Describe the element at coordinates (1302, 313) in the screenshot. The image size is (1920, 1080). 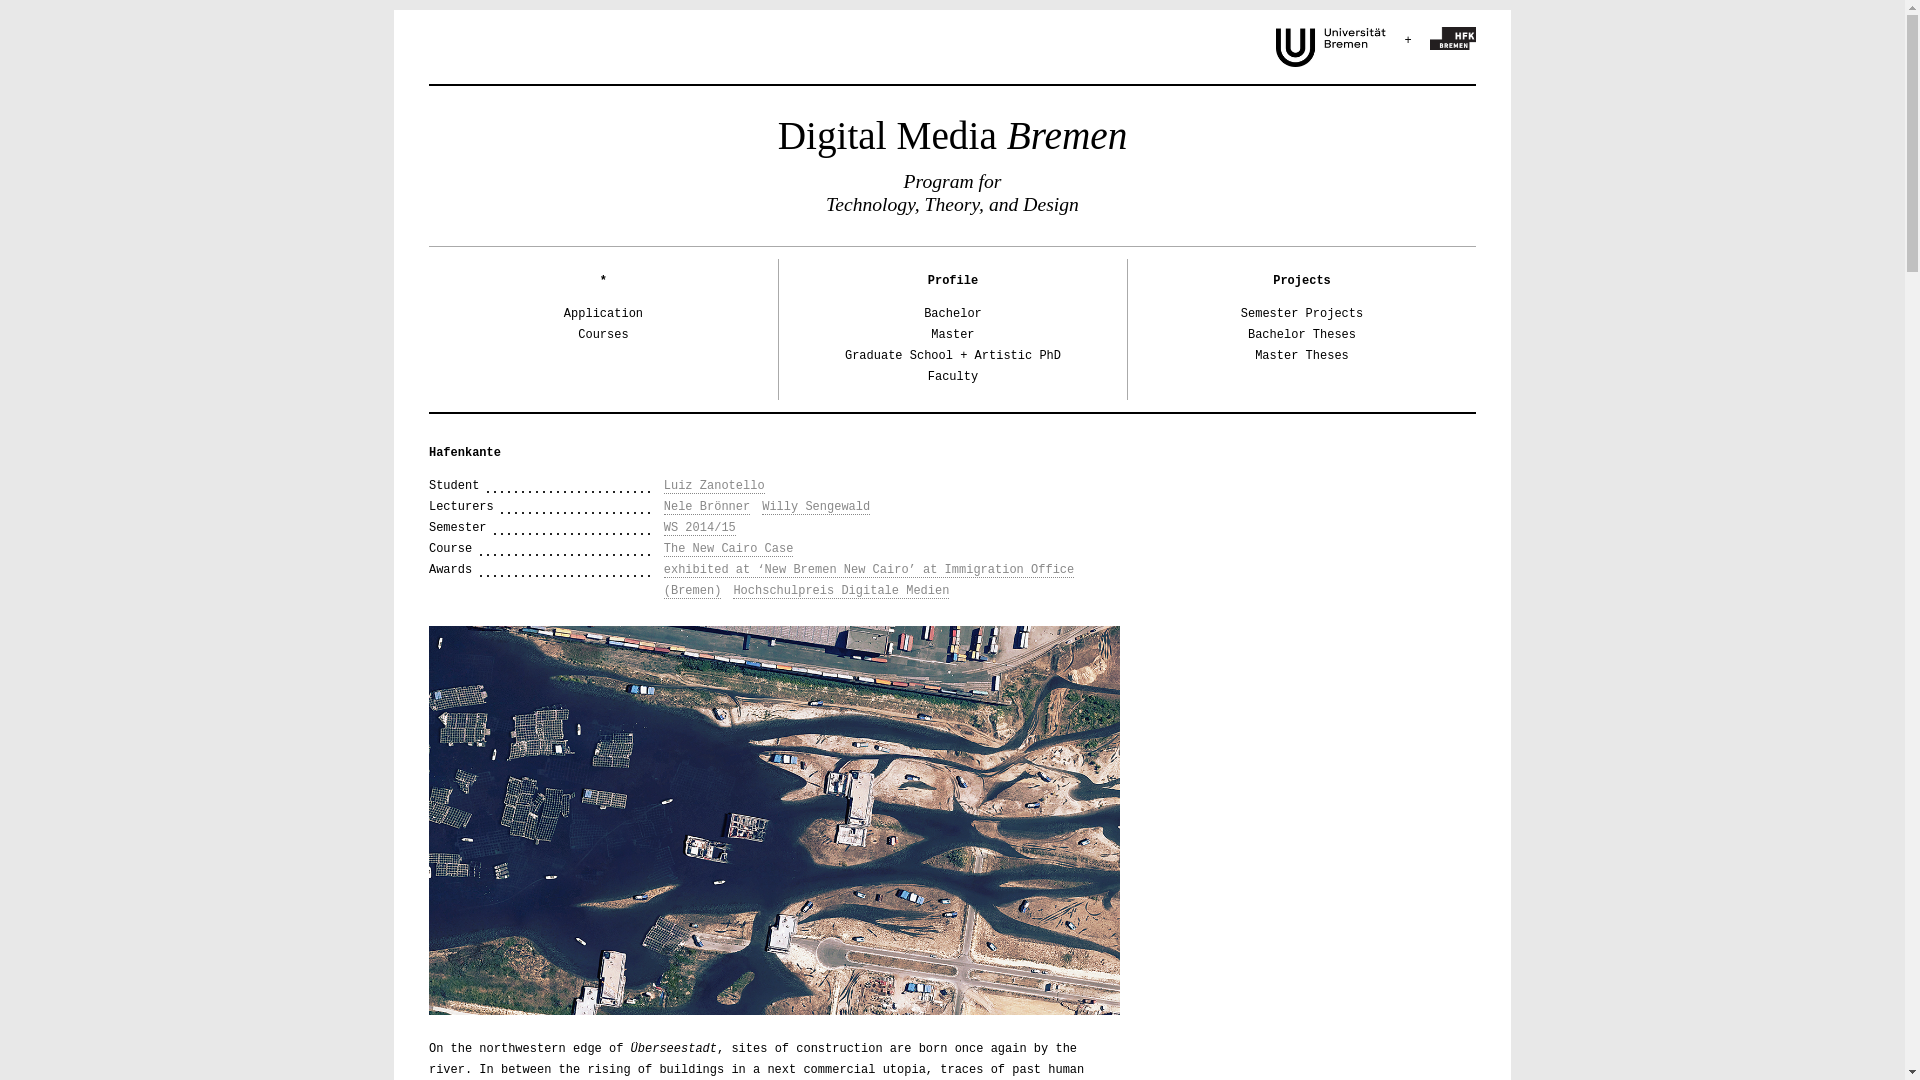
I see `Semester Projects` at that location.